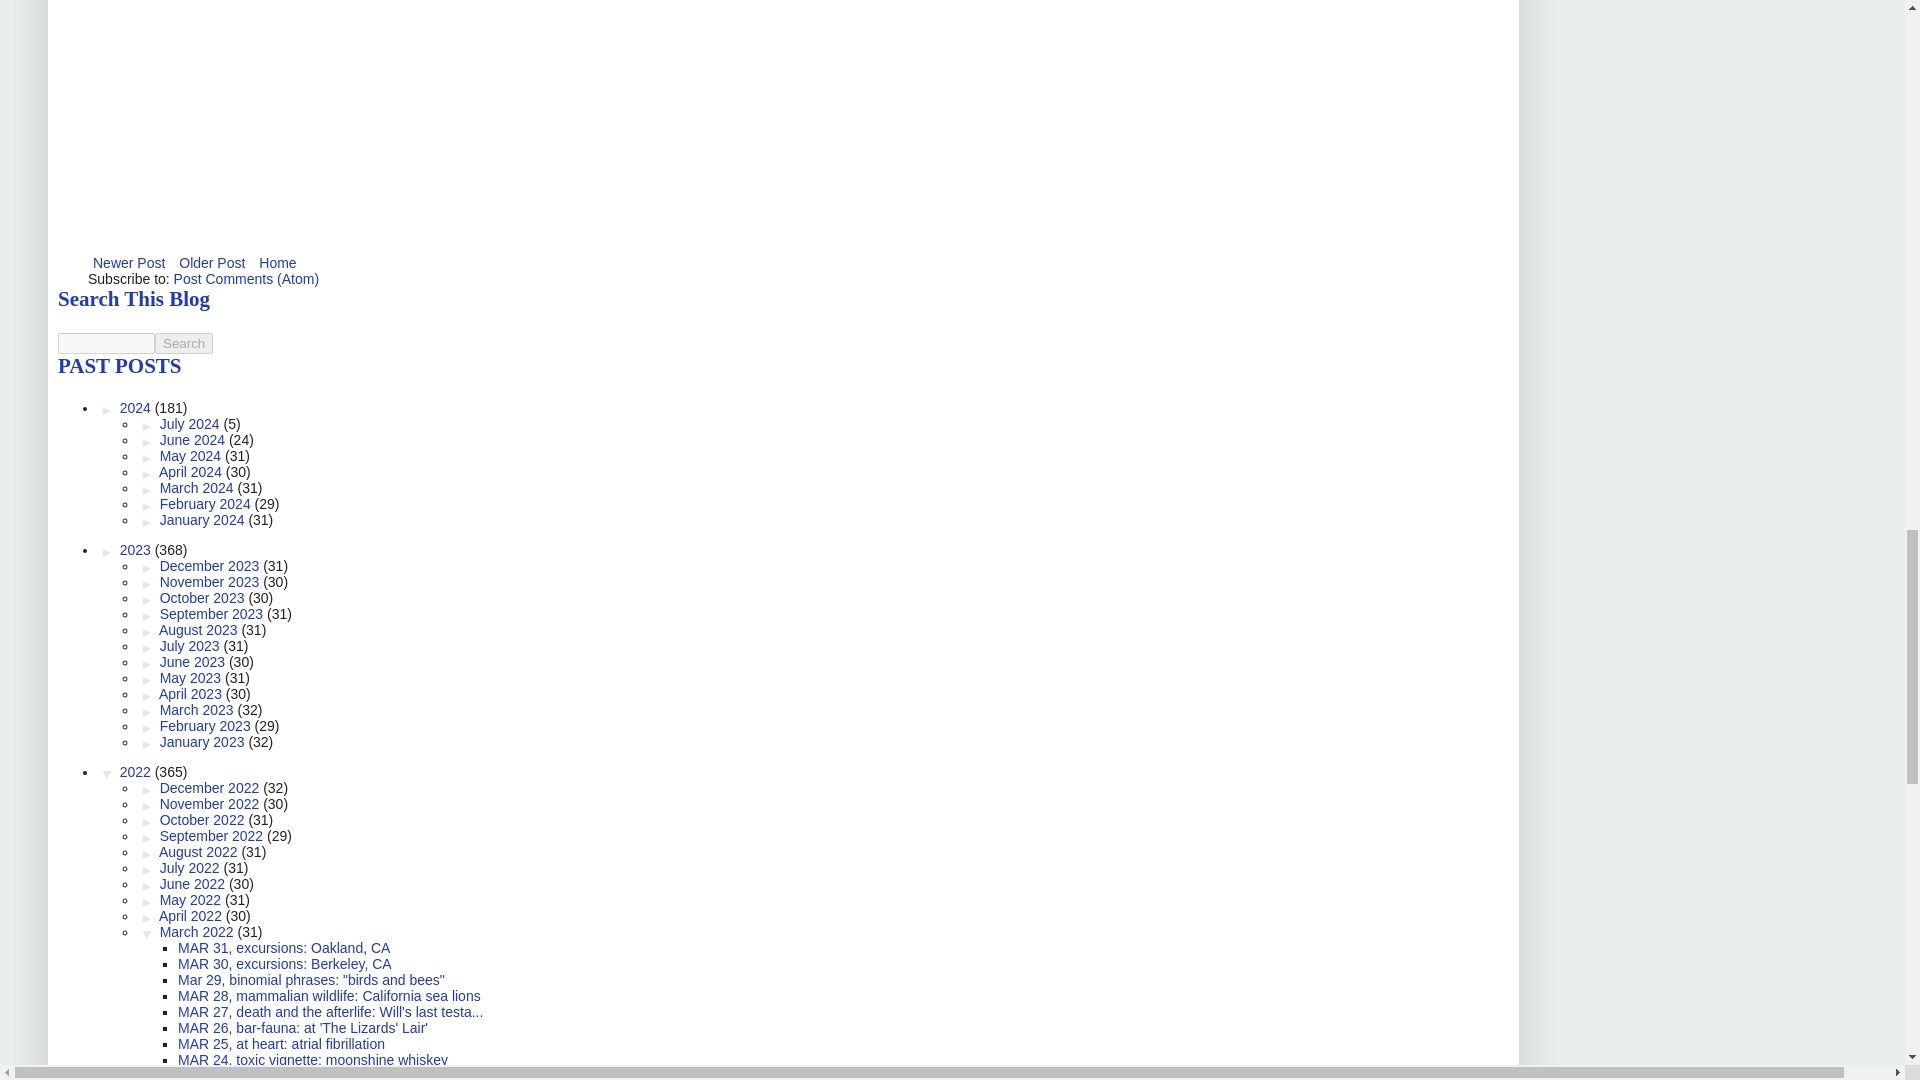  Describe the element at coordinates (137, 407) in the screenshot. I see `2024` at that location.